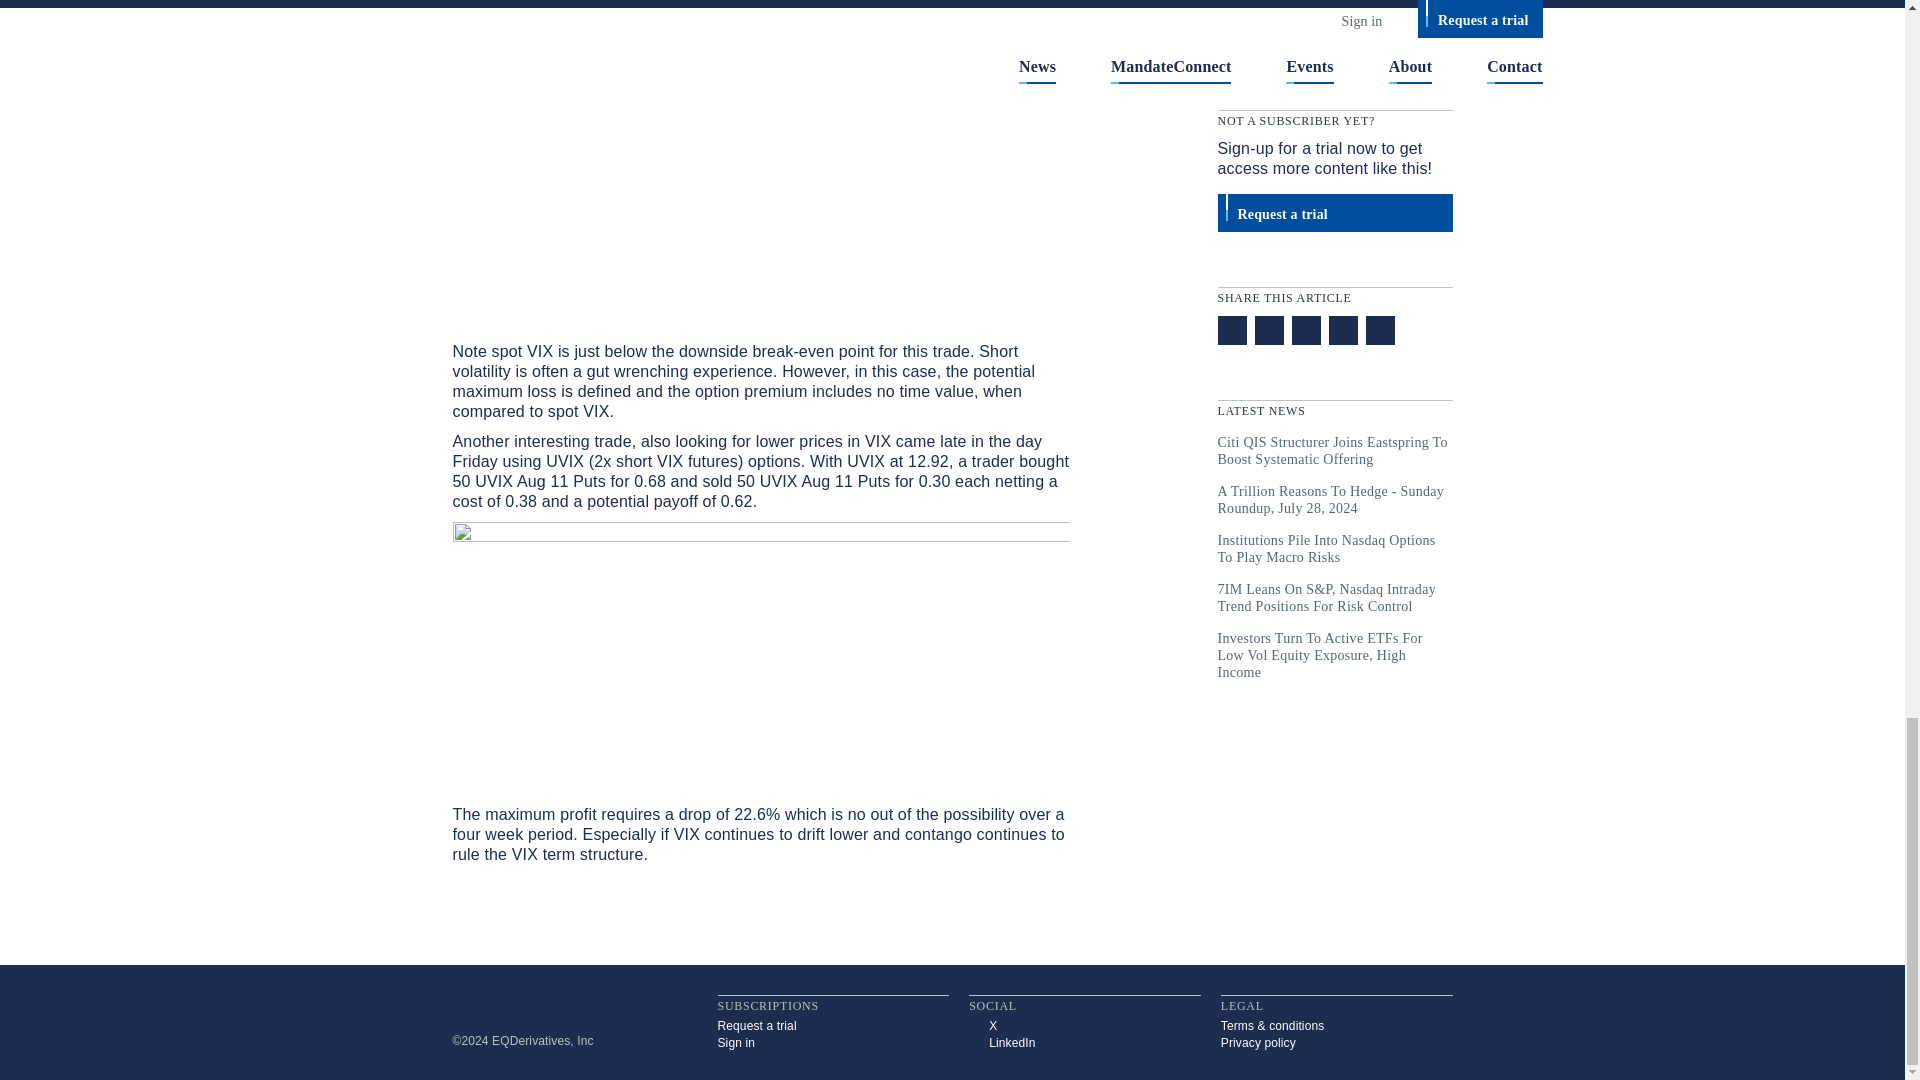 Image resolution: width=1920 pixels, height=1080 pixels. I want to click on Sign in, so click(834, 1042).